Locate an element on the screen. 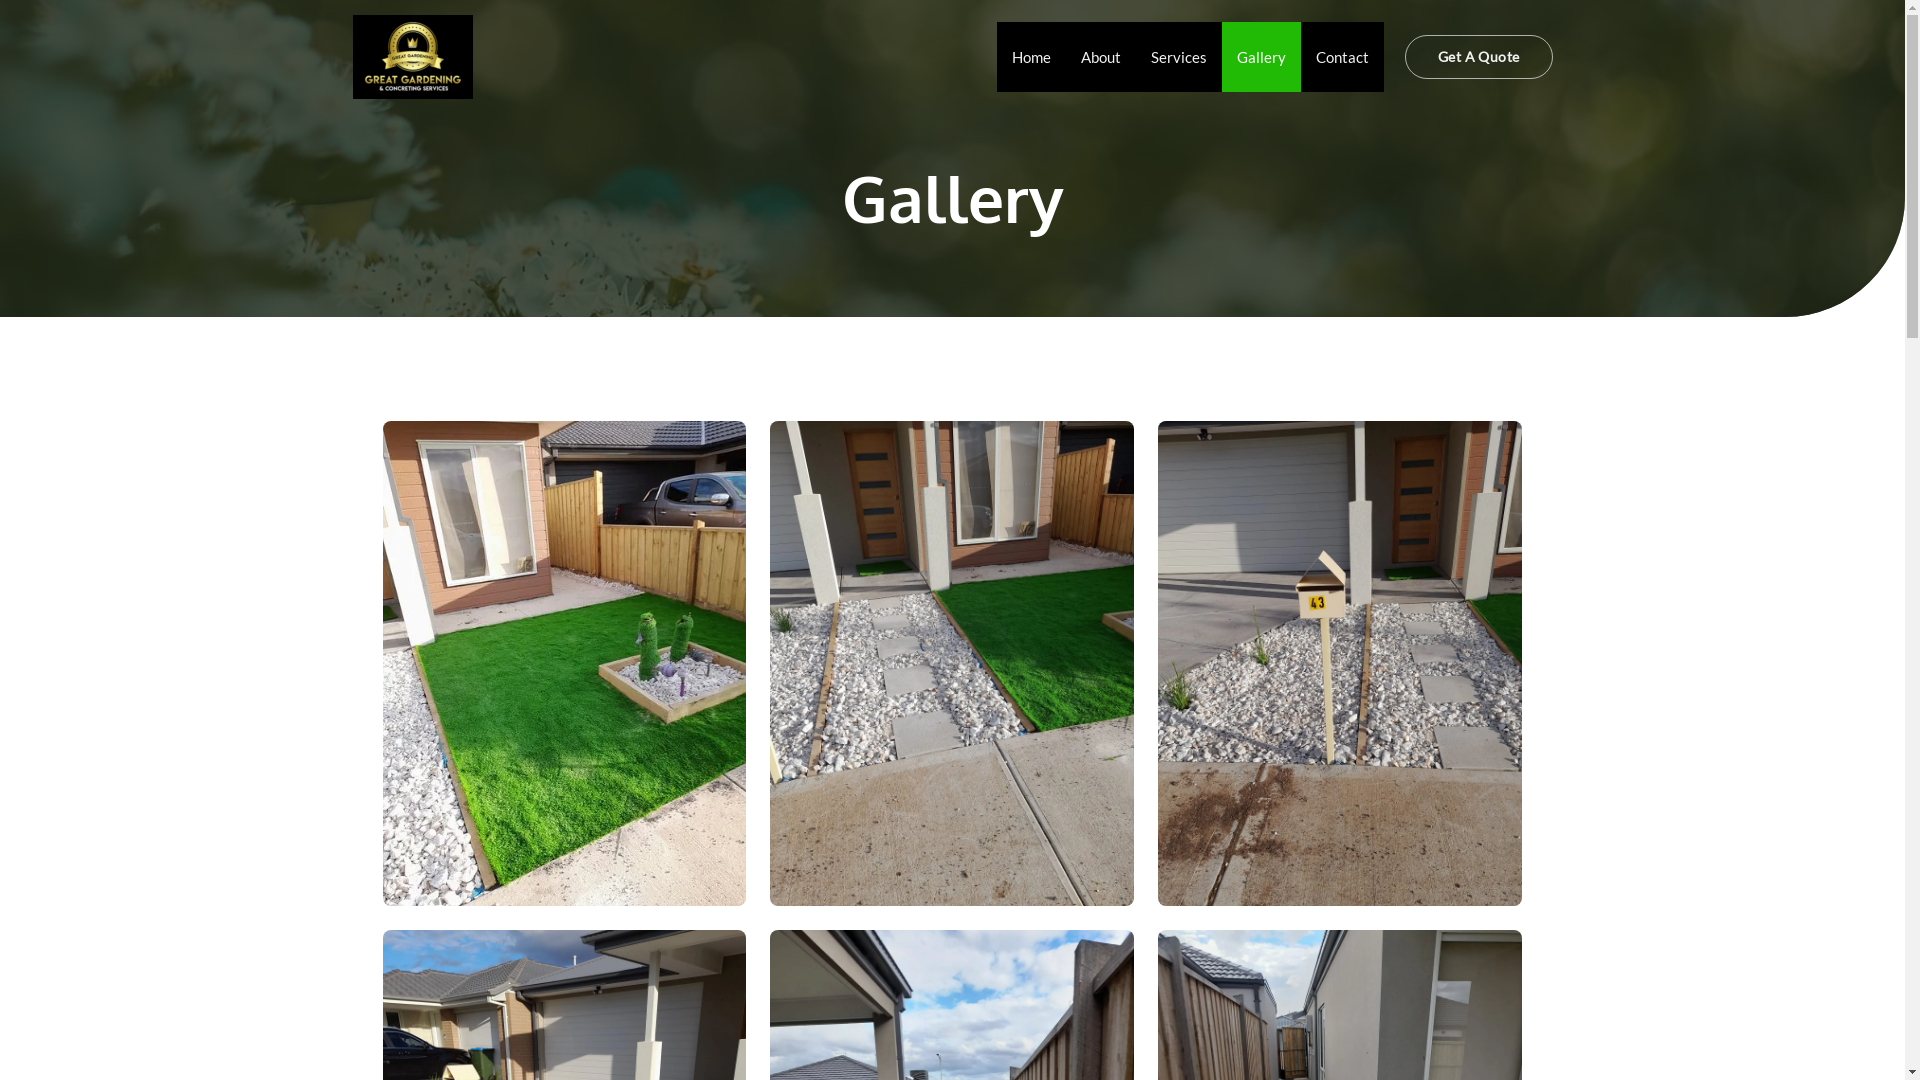 This screenshot has width=1920, height=1080. Home is located at coordinates (1032, 57).